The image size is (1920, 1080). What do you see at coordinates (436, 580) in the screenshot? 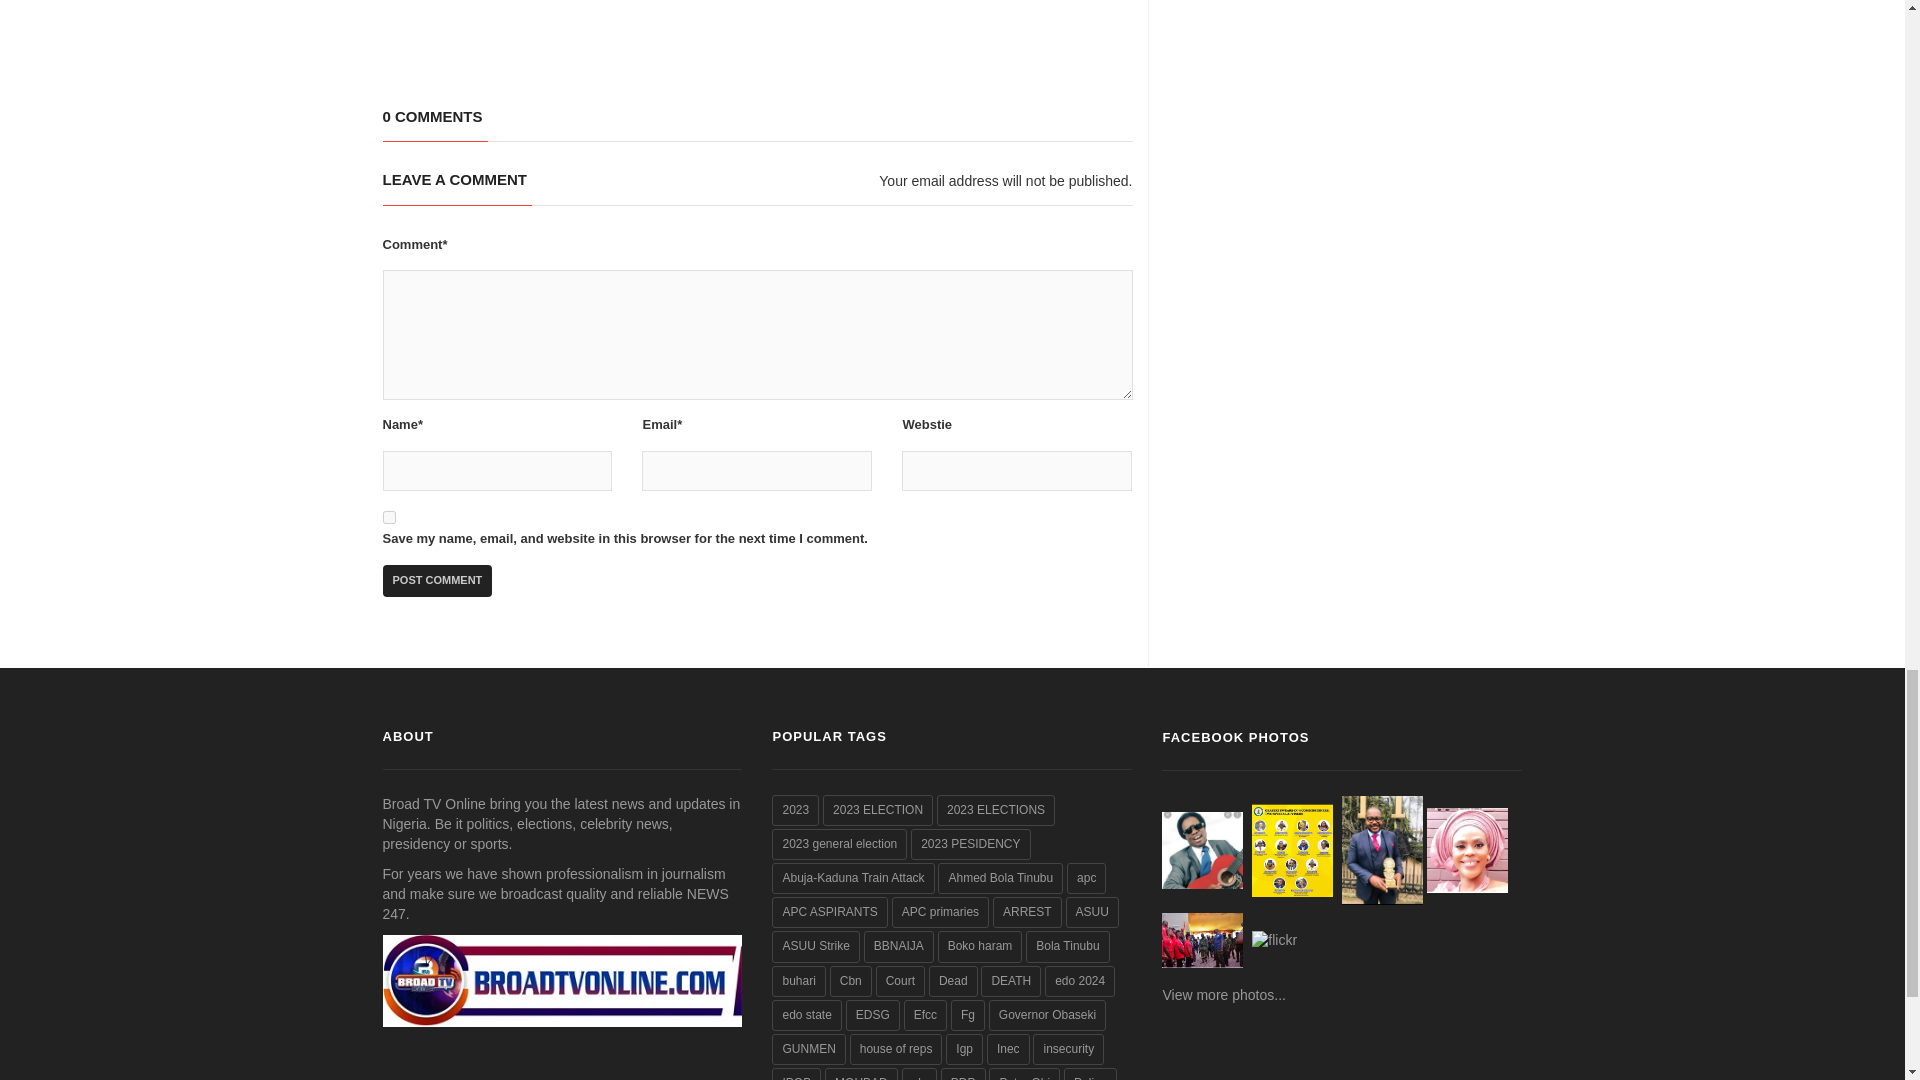
I see `Post Comment` at bounding box center [436, 580].